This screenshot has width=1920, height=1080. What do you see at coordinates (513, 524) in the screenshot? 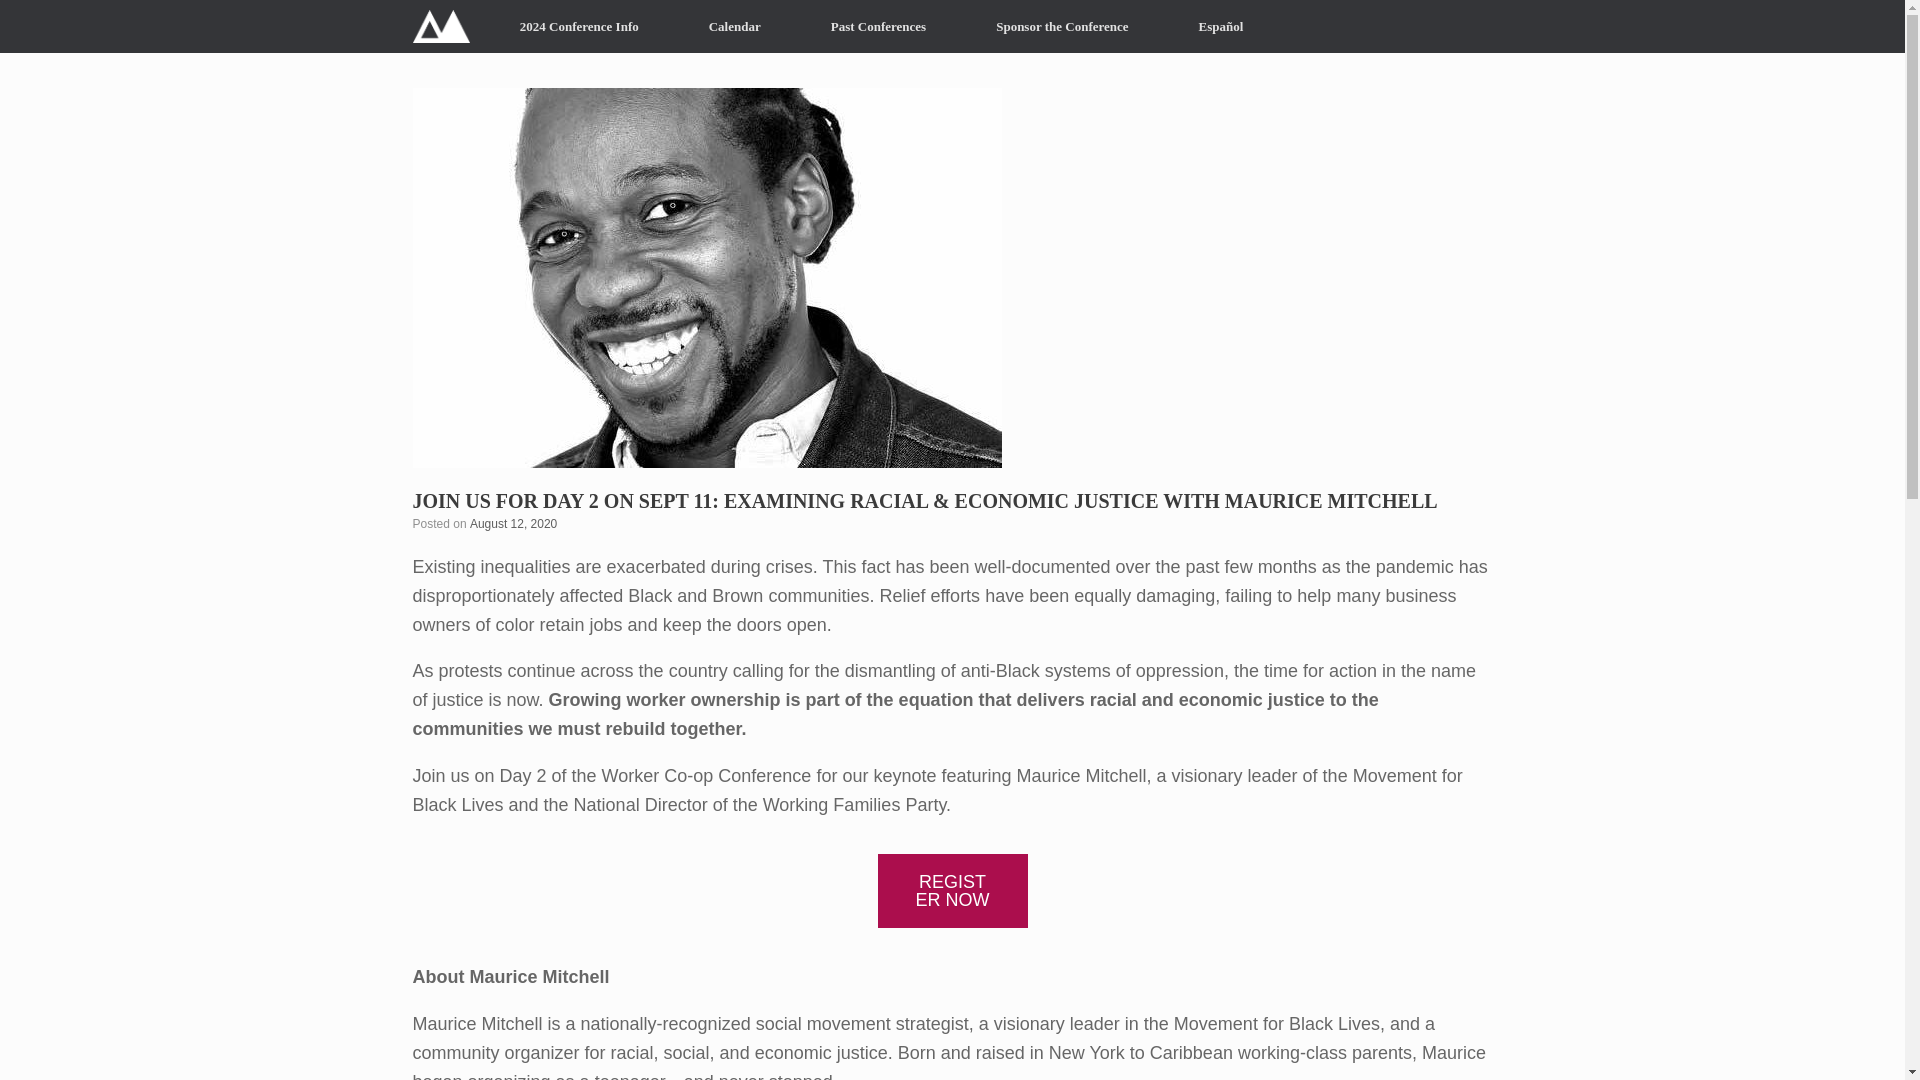
I see `6:16 pm` at bounding box center [513, 524].